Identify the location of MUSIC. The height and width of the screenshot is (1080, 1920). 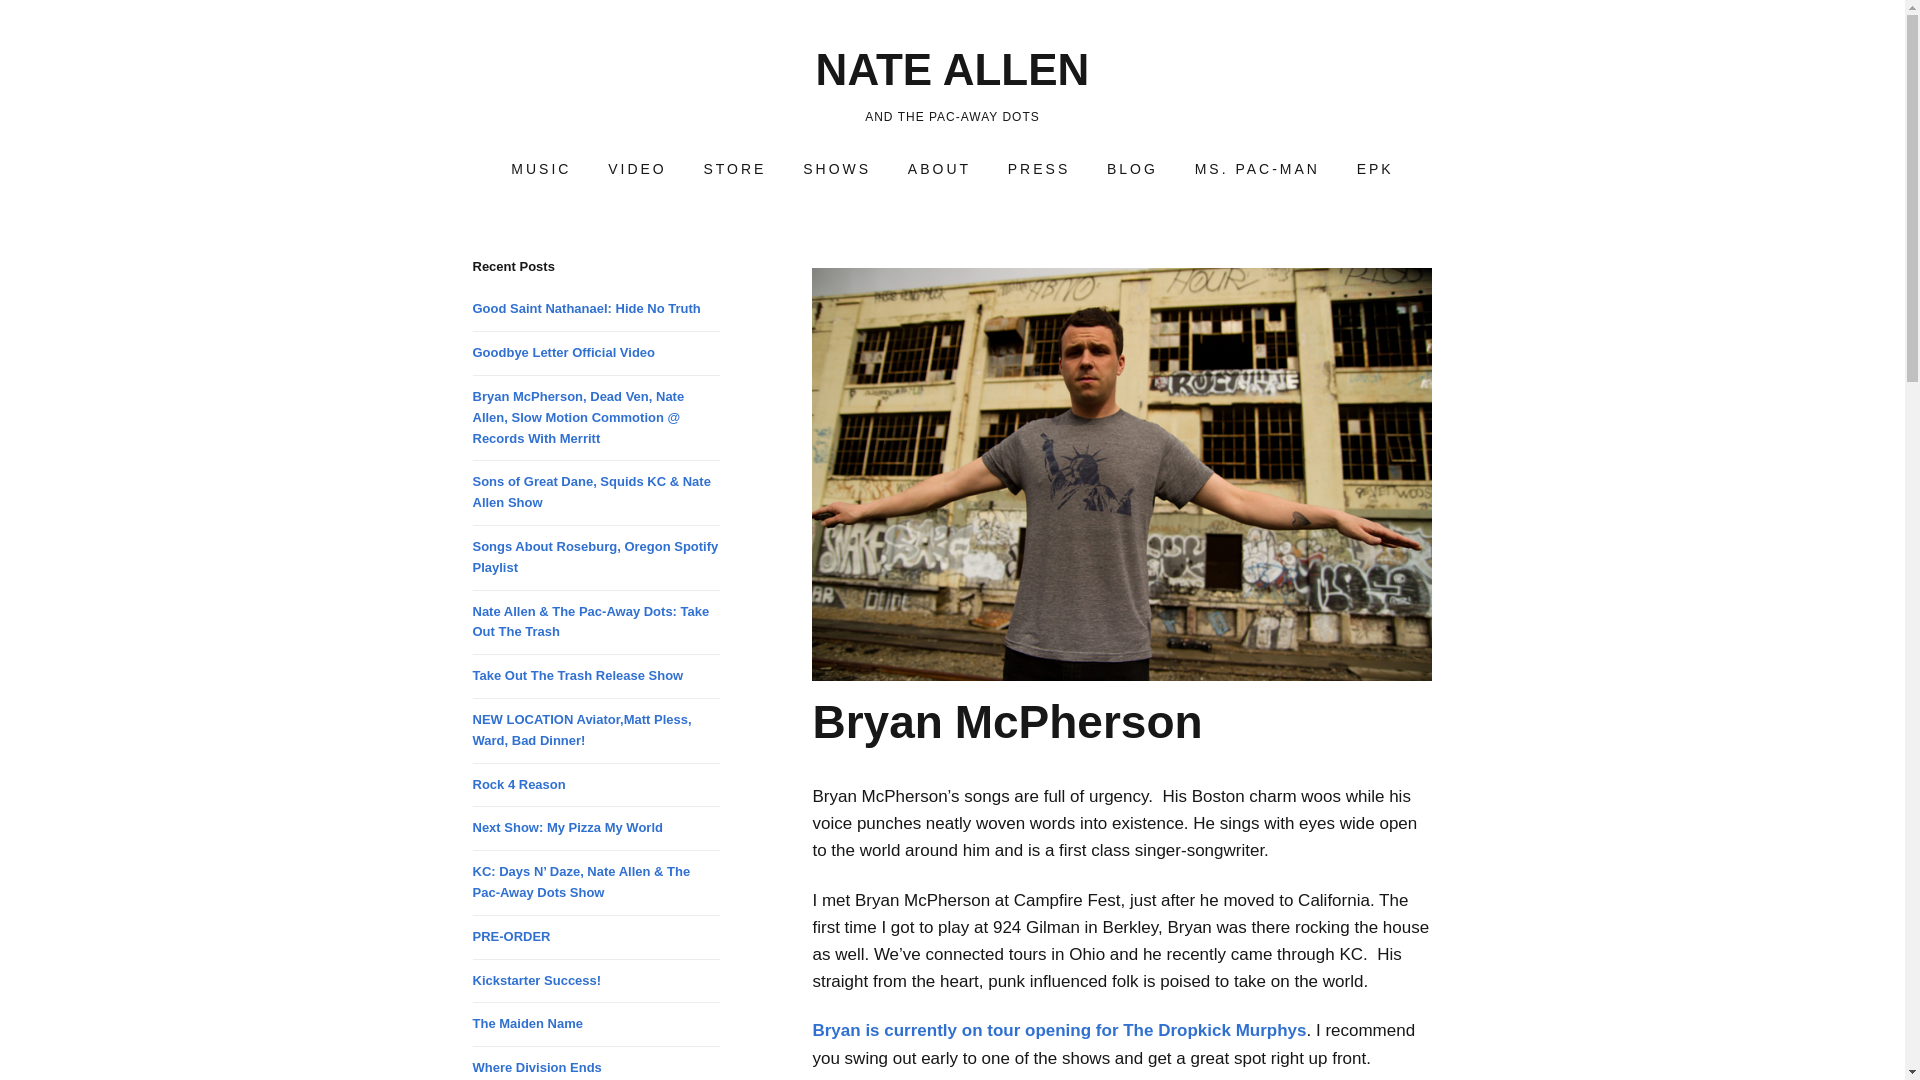
(541, 170).